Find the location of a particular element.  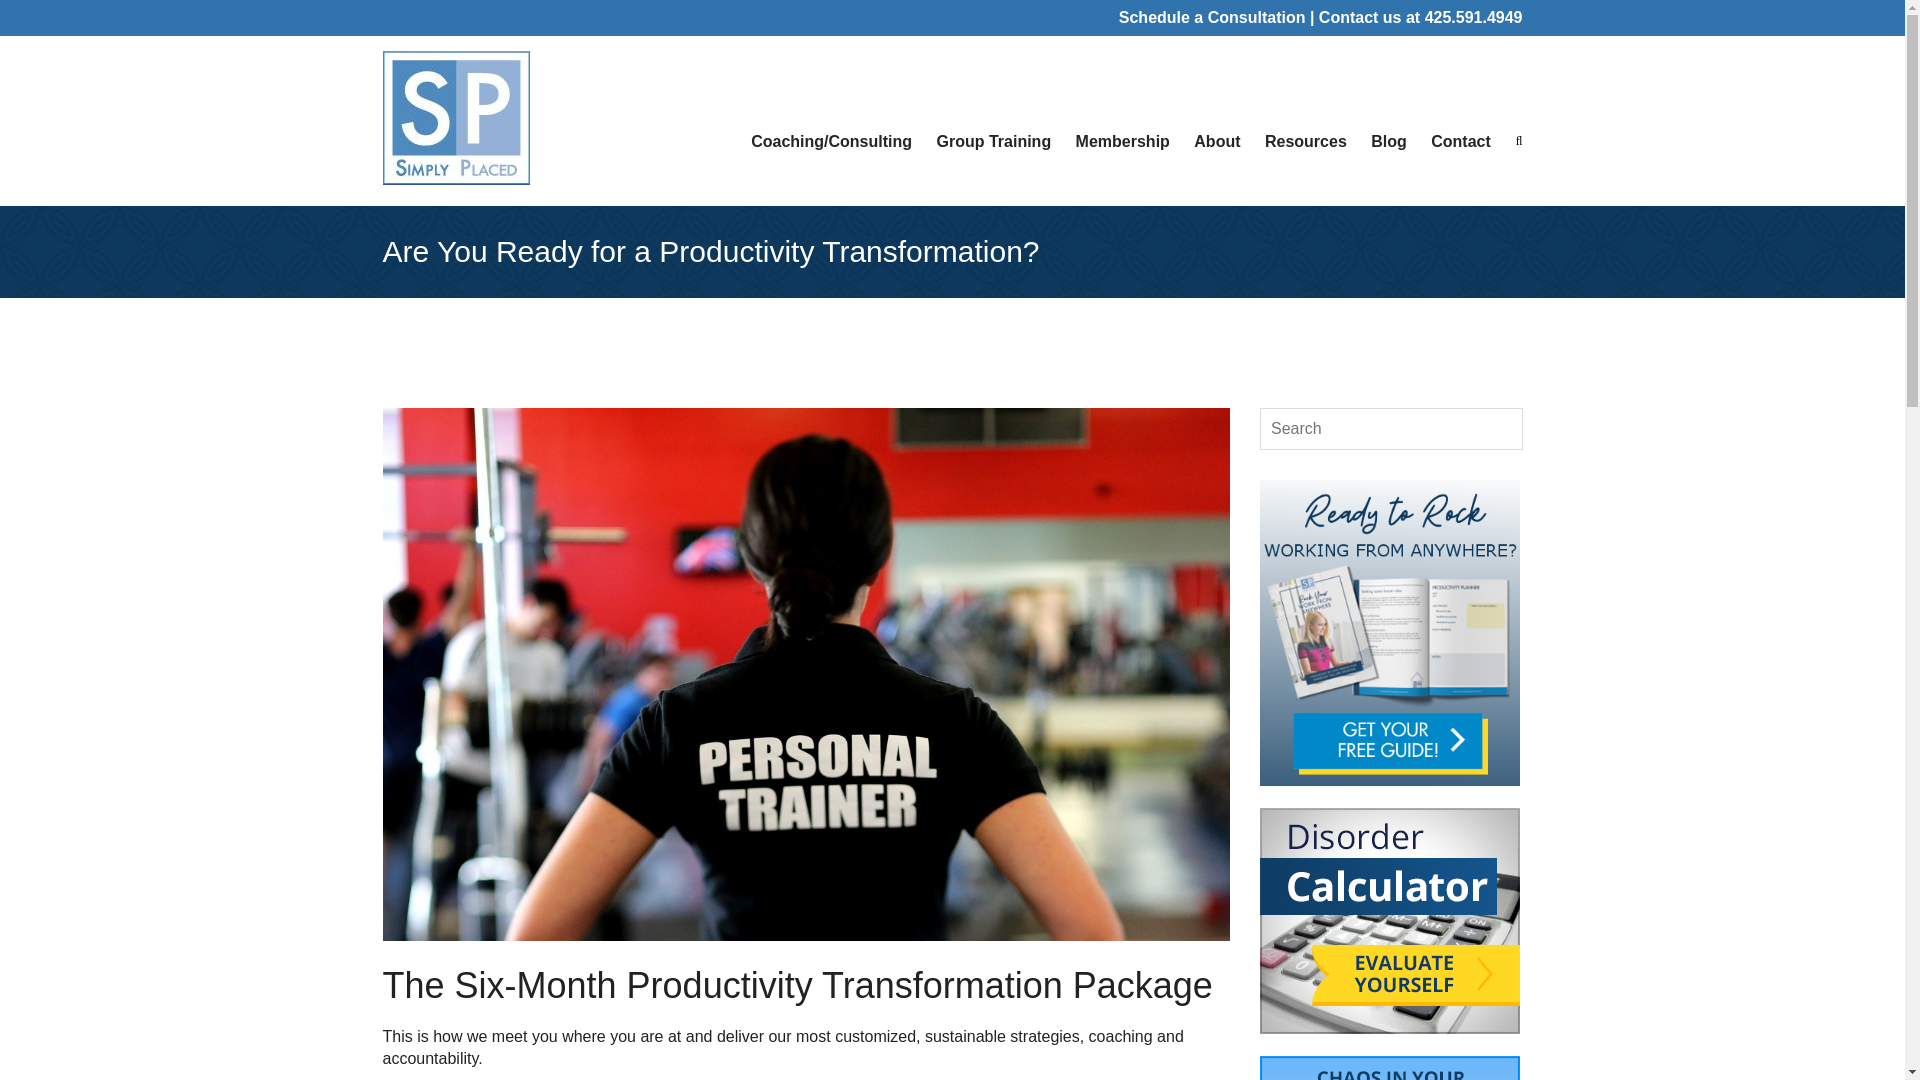

Resources is located at coordinates (1301, 142).